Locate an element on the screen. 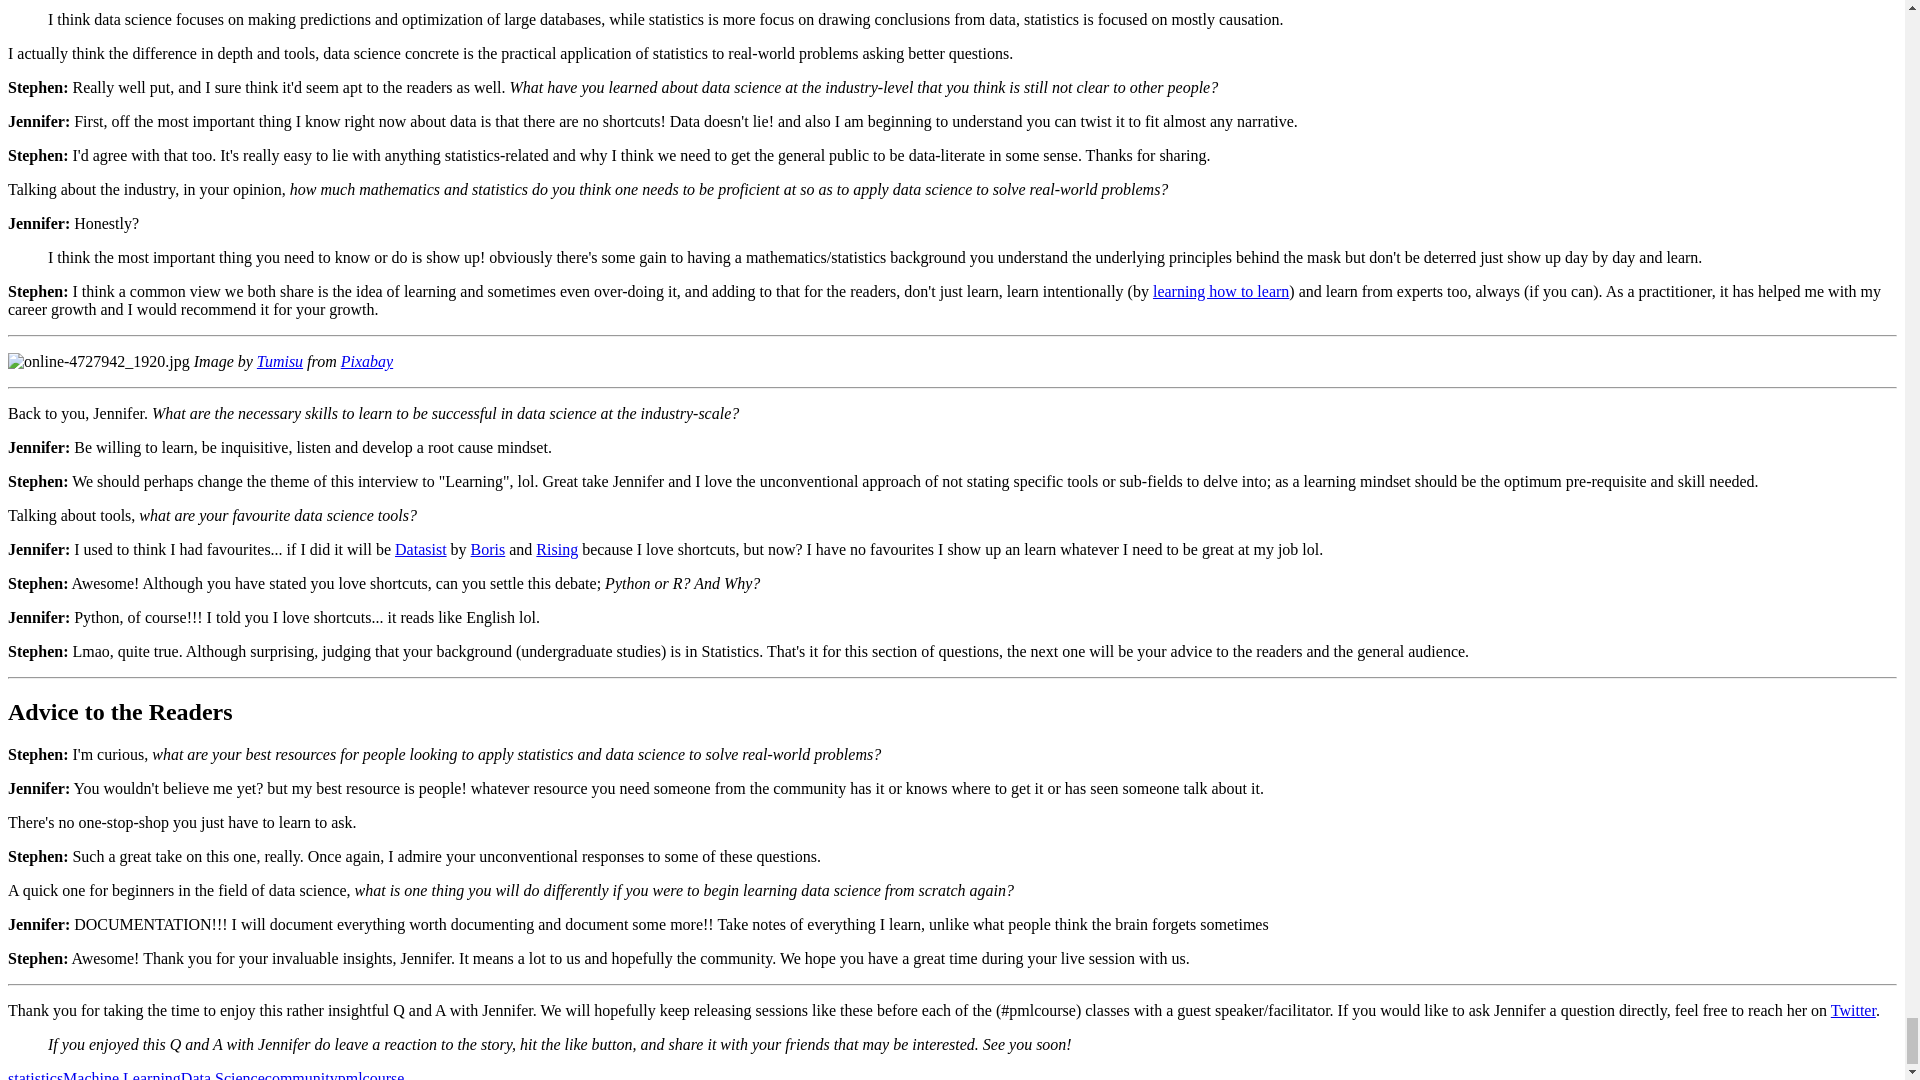 The width and height of the screenshot is (1920, 1080). Rising is located at coordinates (556, 550).